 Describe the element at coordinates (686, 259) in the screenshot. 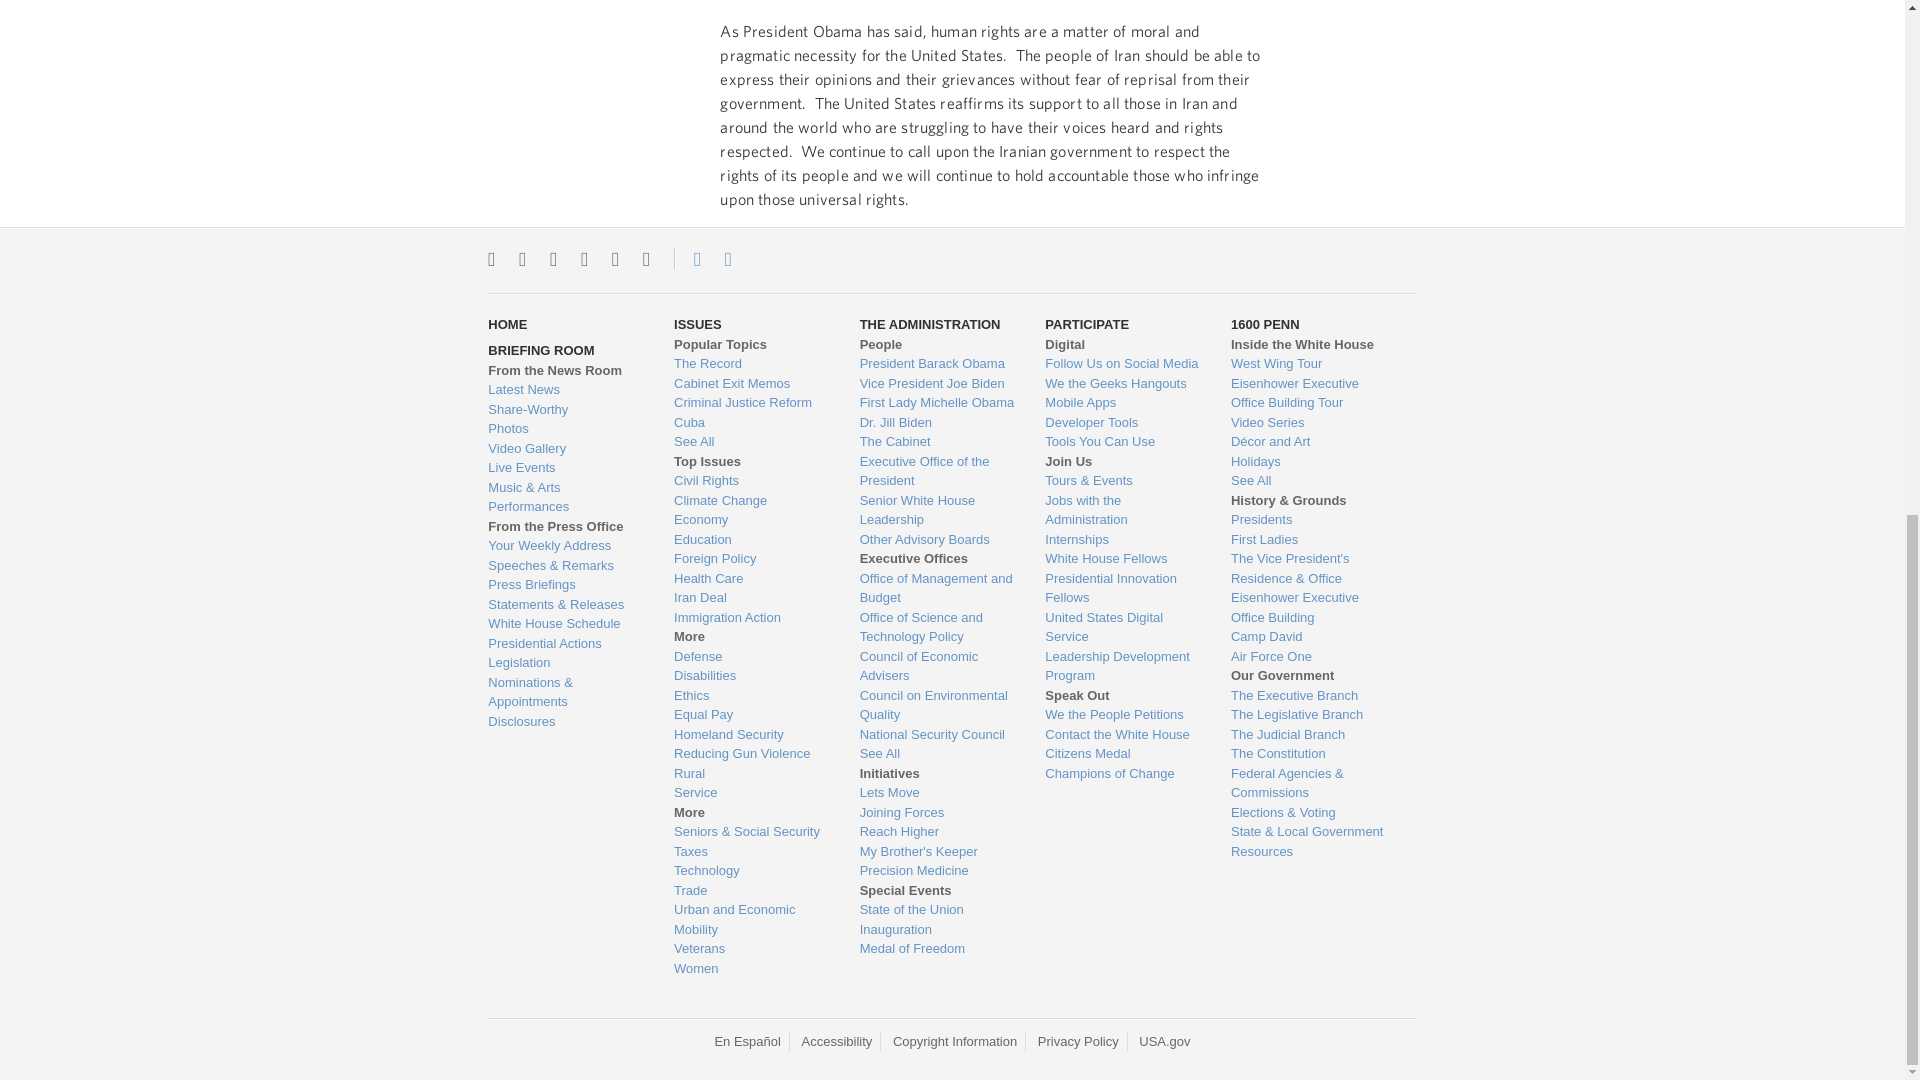

I see `Contact the Whitehouse.` at that location.